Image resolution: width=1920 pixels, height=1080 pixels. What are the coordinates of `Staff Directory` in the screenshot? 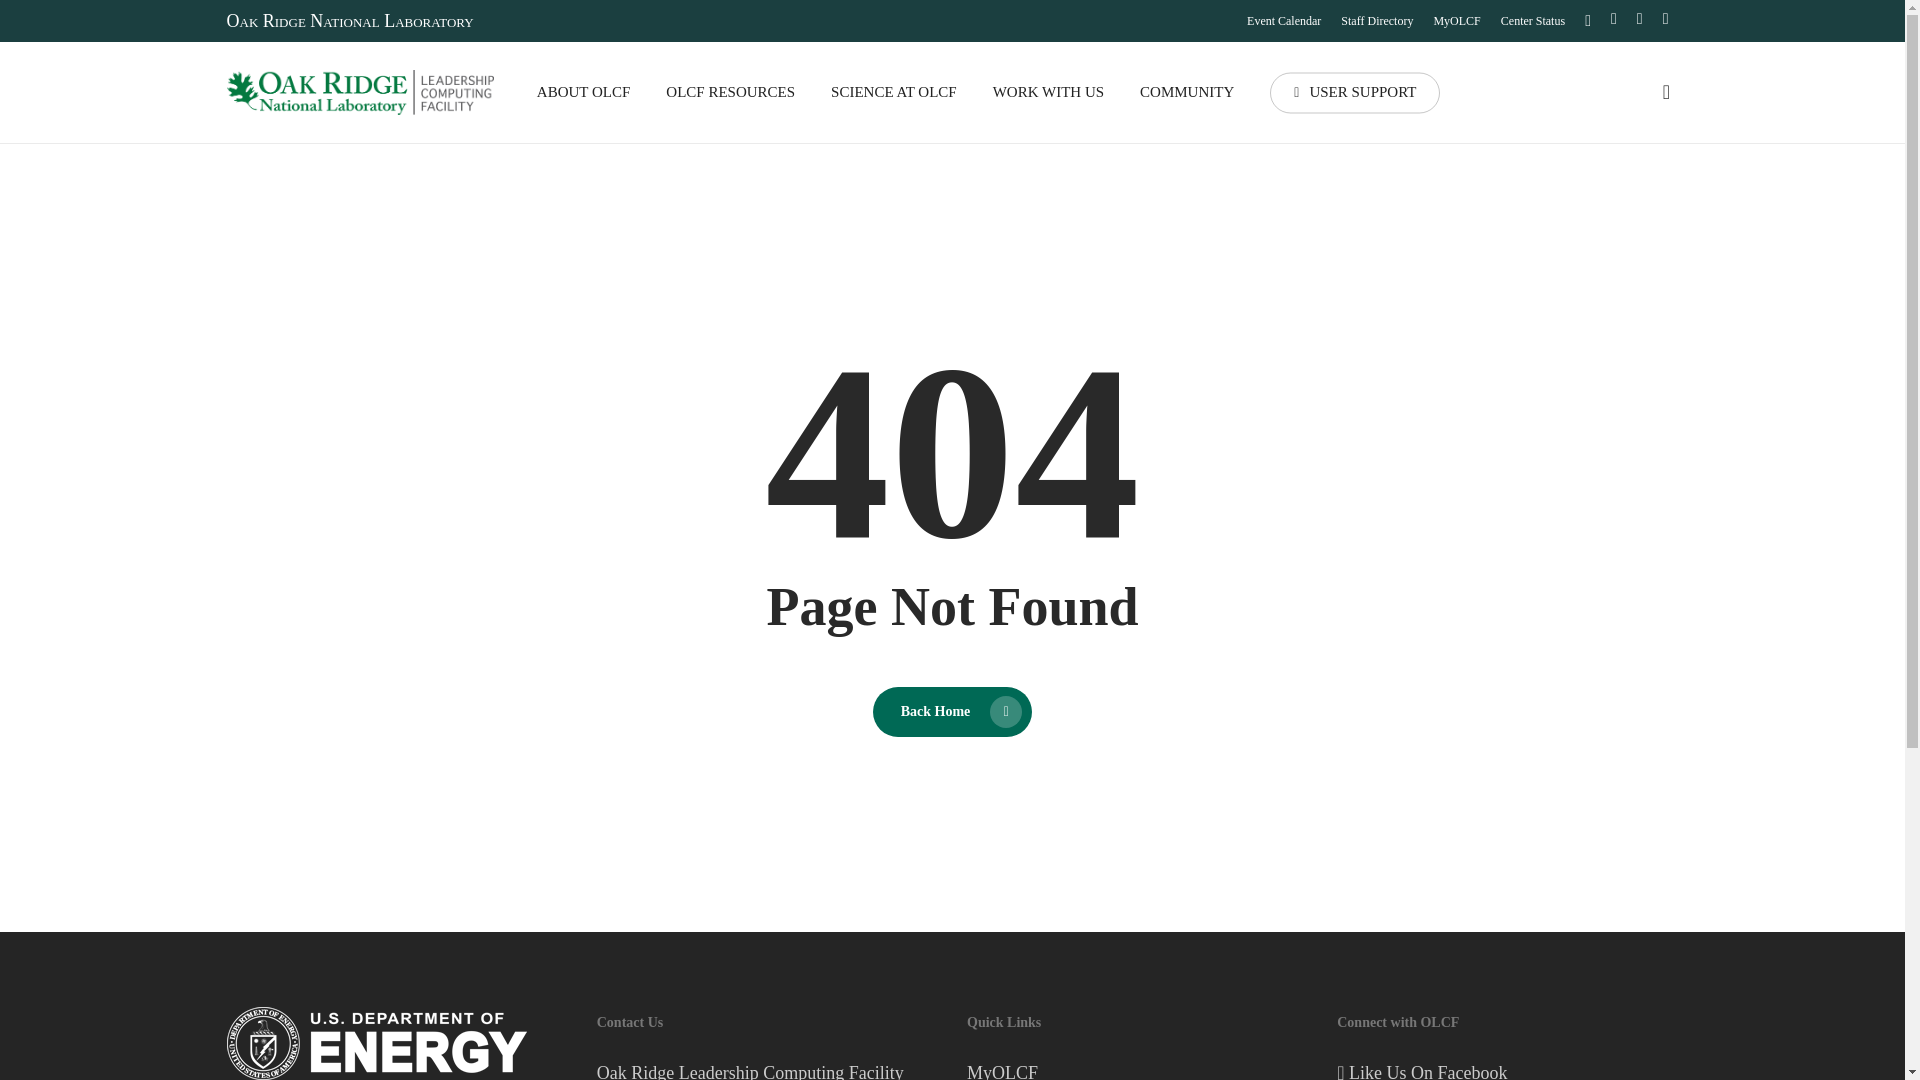 It's located at (1376, 20).